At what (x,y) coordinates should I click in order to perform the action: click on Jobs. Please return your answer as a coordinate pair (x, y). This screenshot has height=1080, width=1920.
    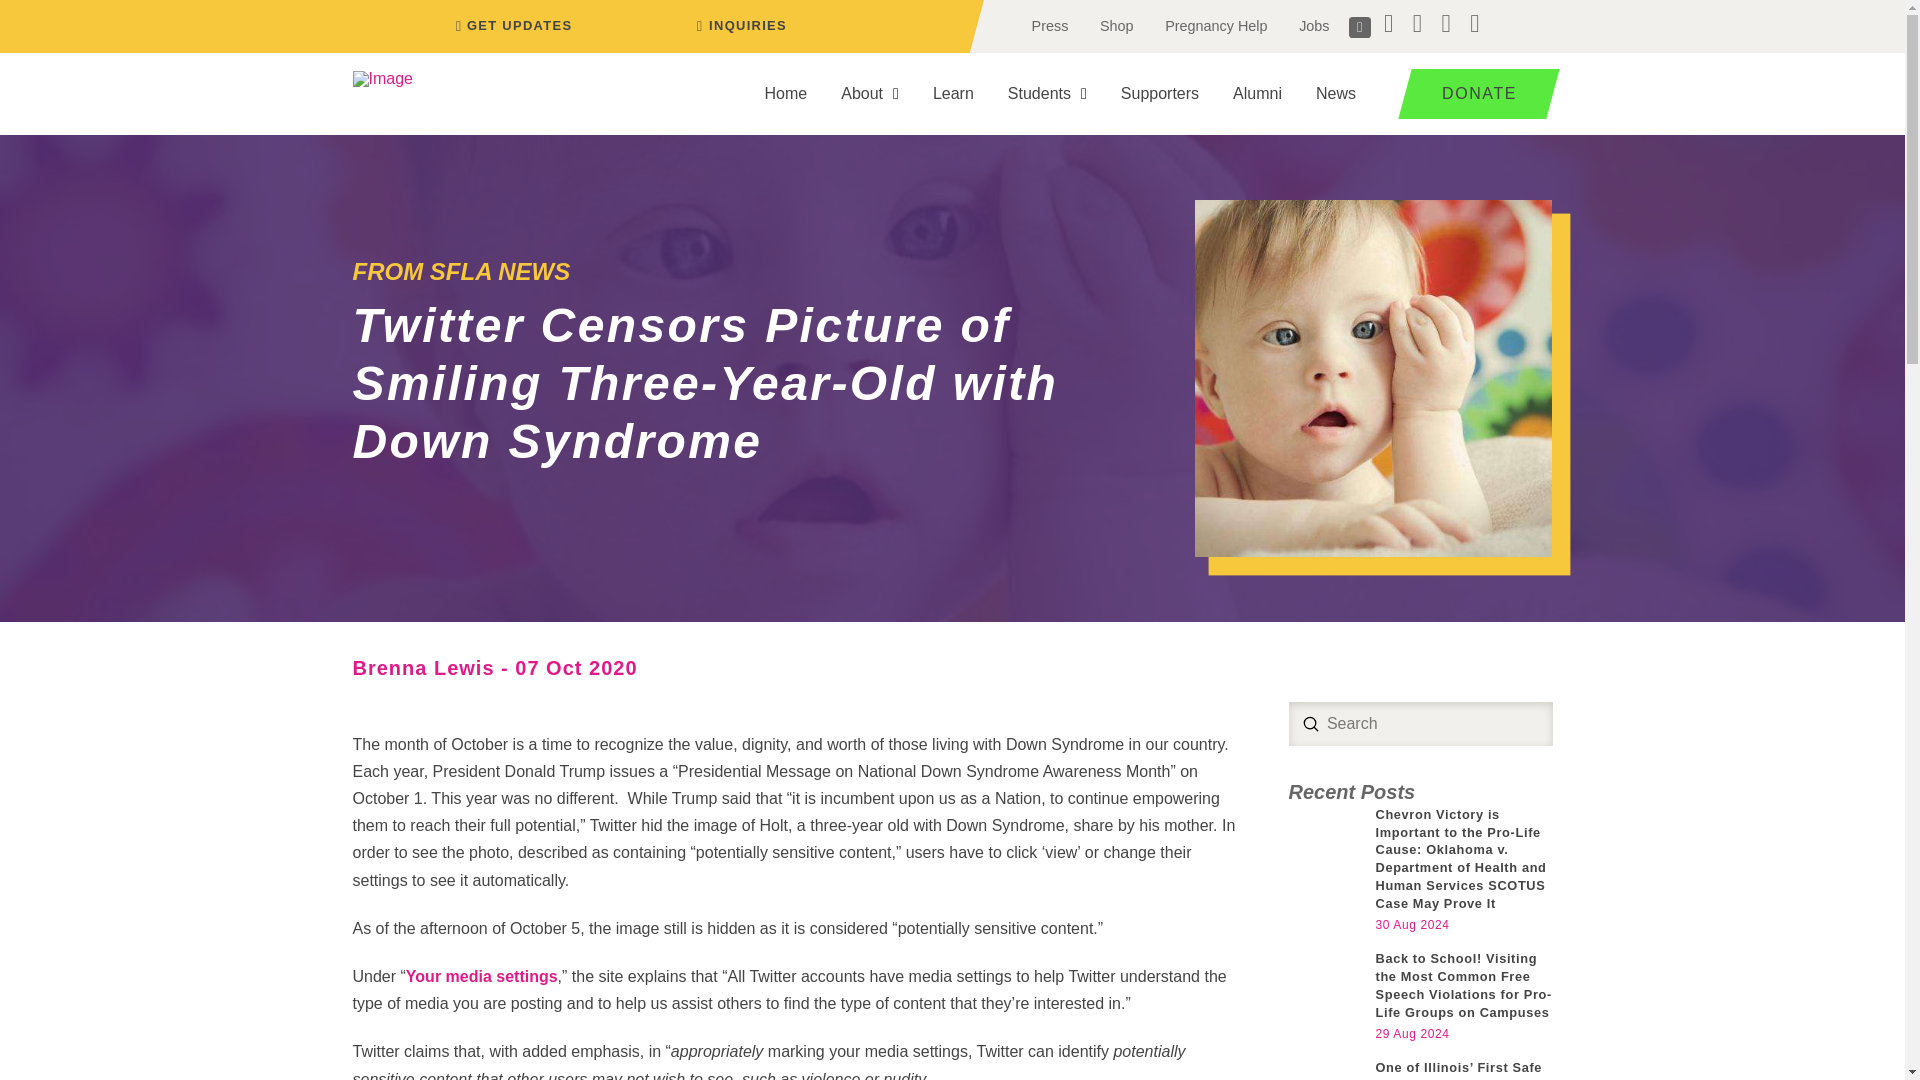
    Looking at the image, I should click on (1314, 26).